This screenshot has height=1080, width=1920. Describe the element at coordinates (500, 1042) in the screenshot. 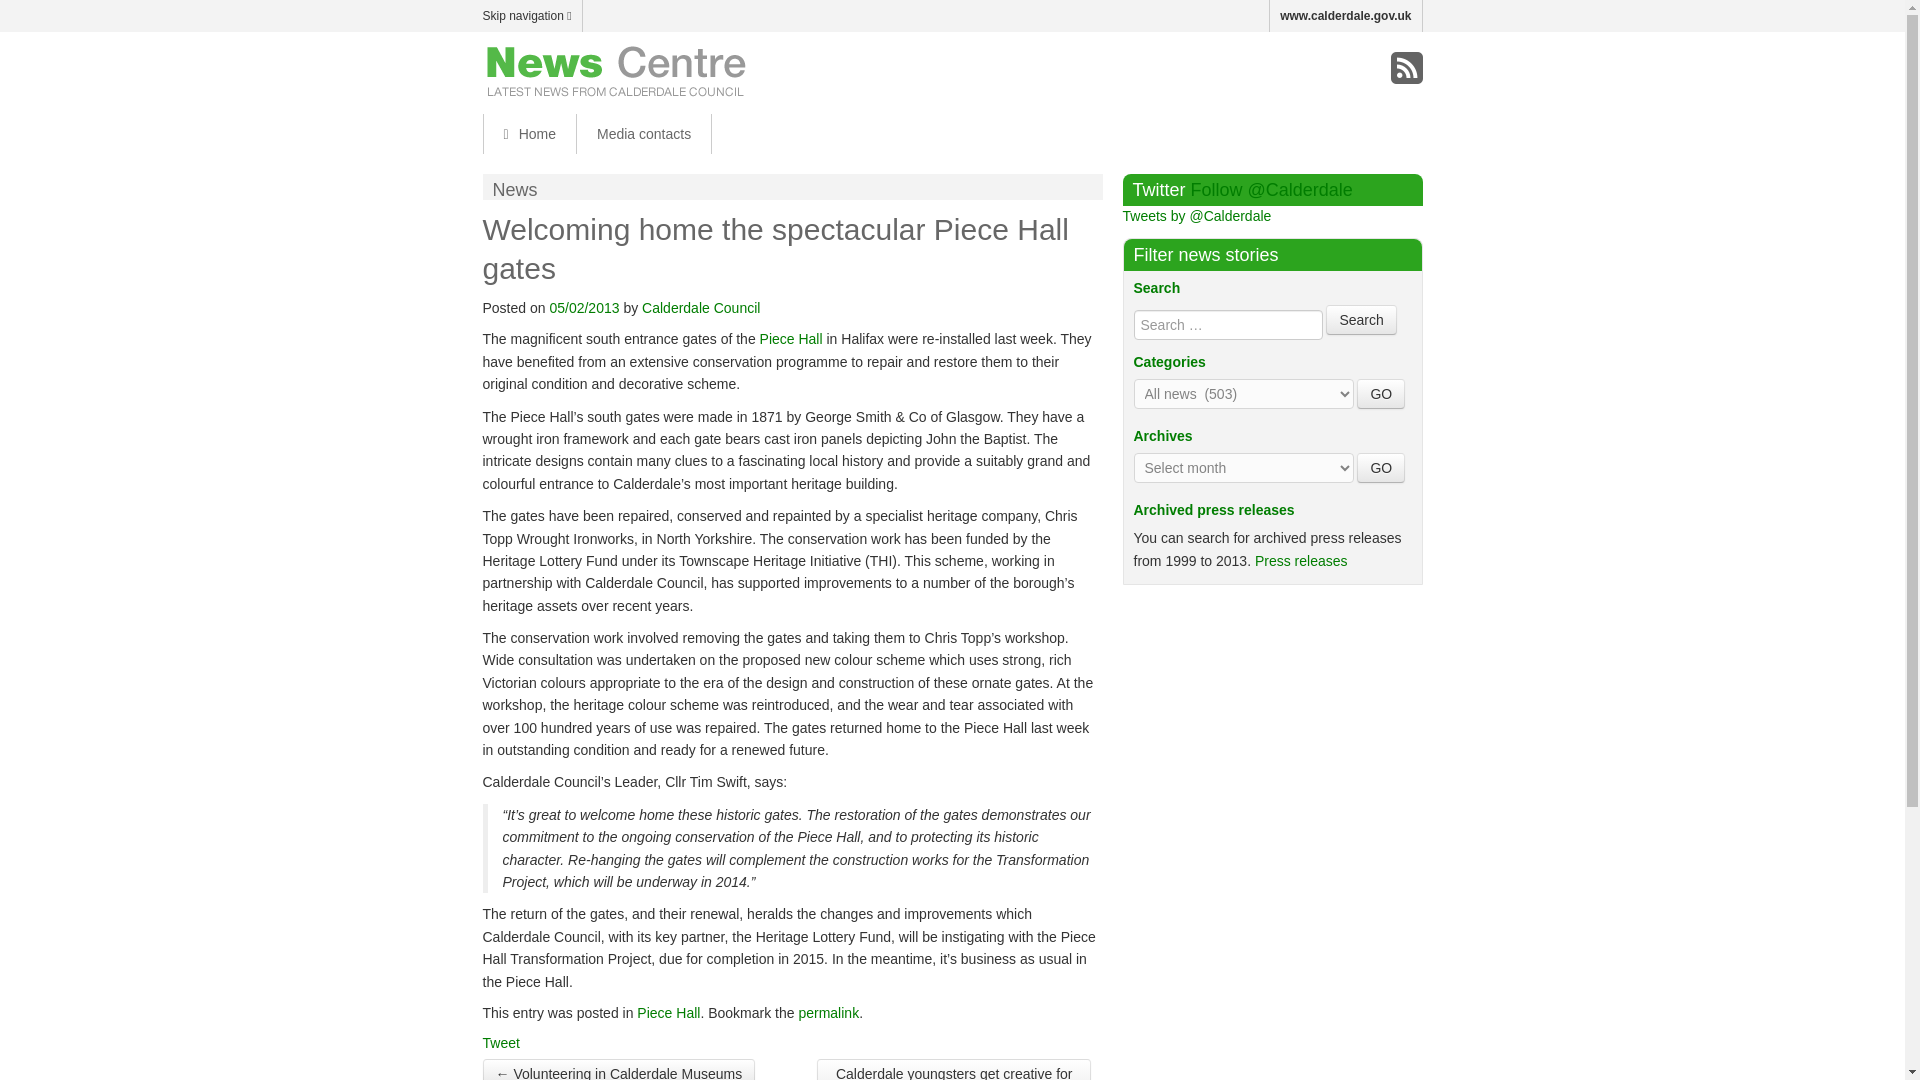

I see `Tweet` at that location.